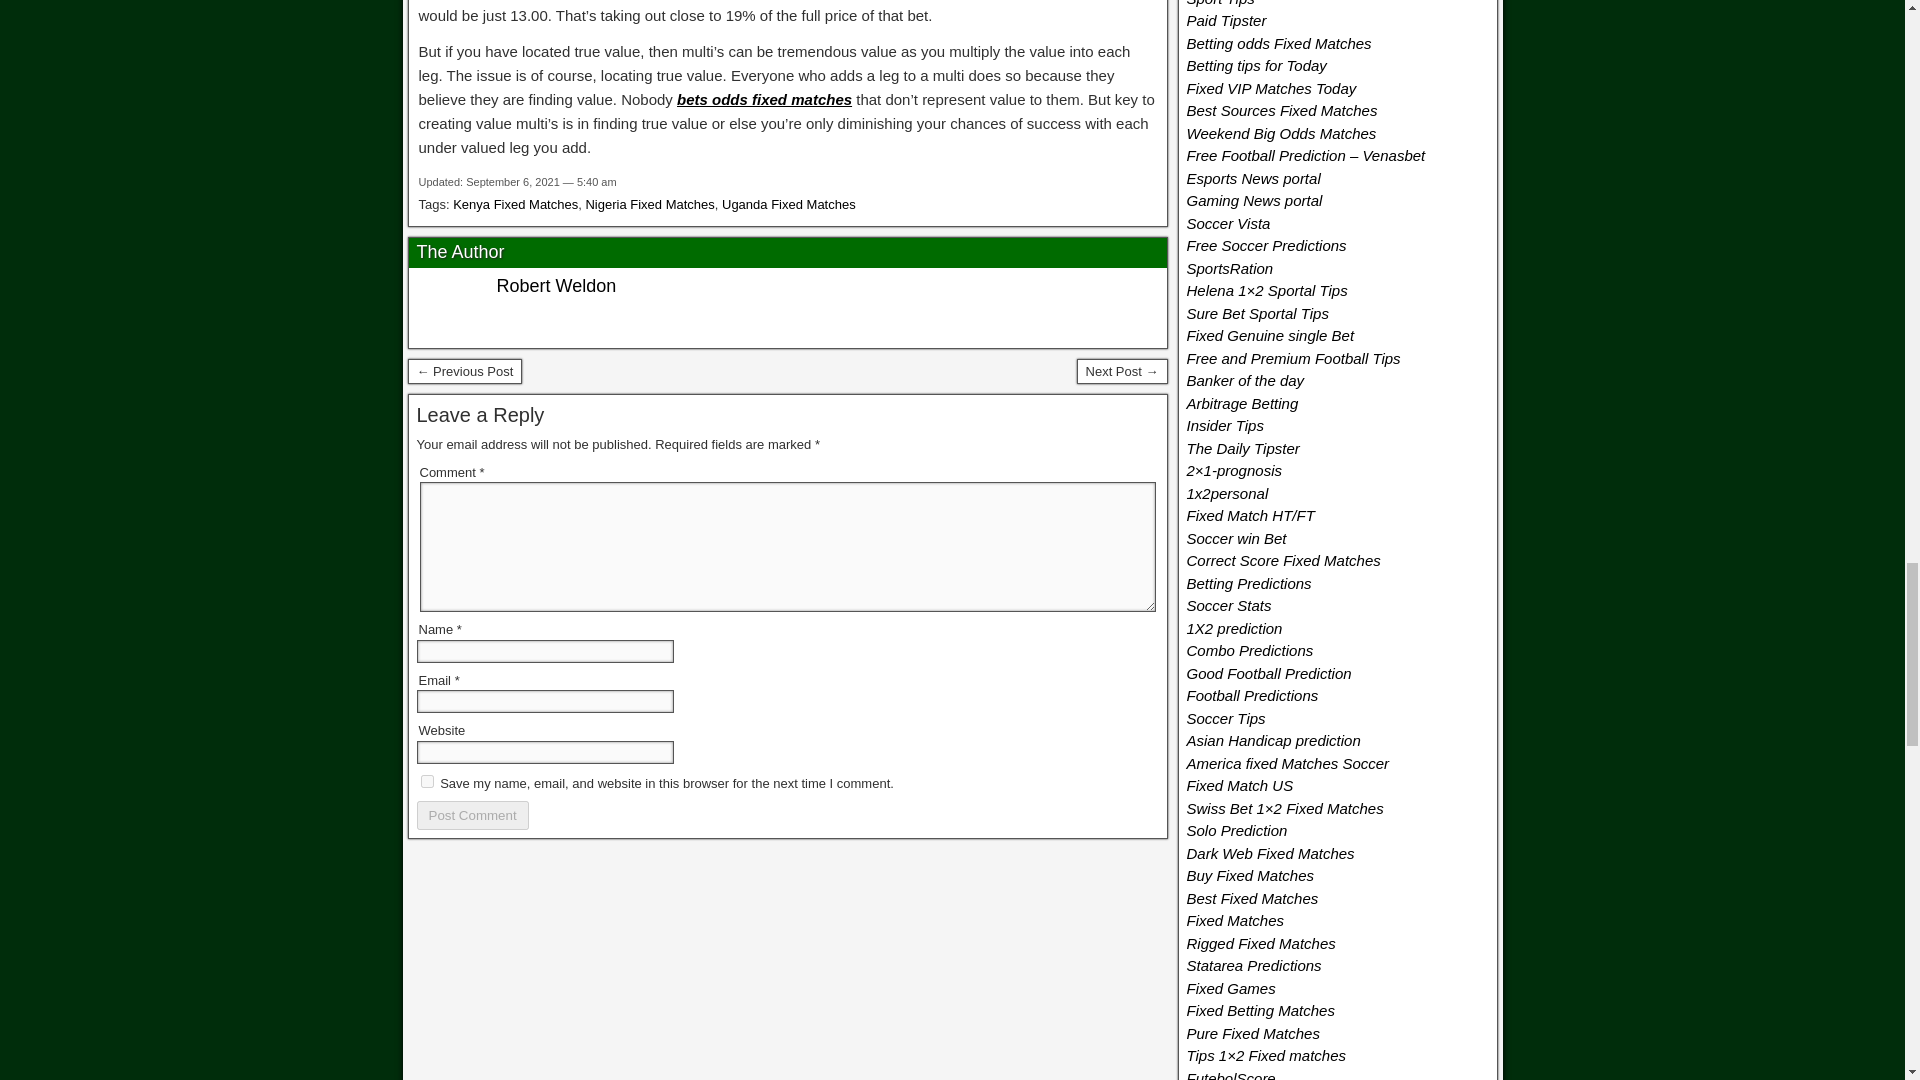  I want to click on Nigeria Fixed Matches, so click(650, 204).